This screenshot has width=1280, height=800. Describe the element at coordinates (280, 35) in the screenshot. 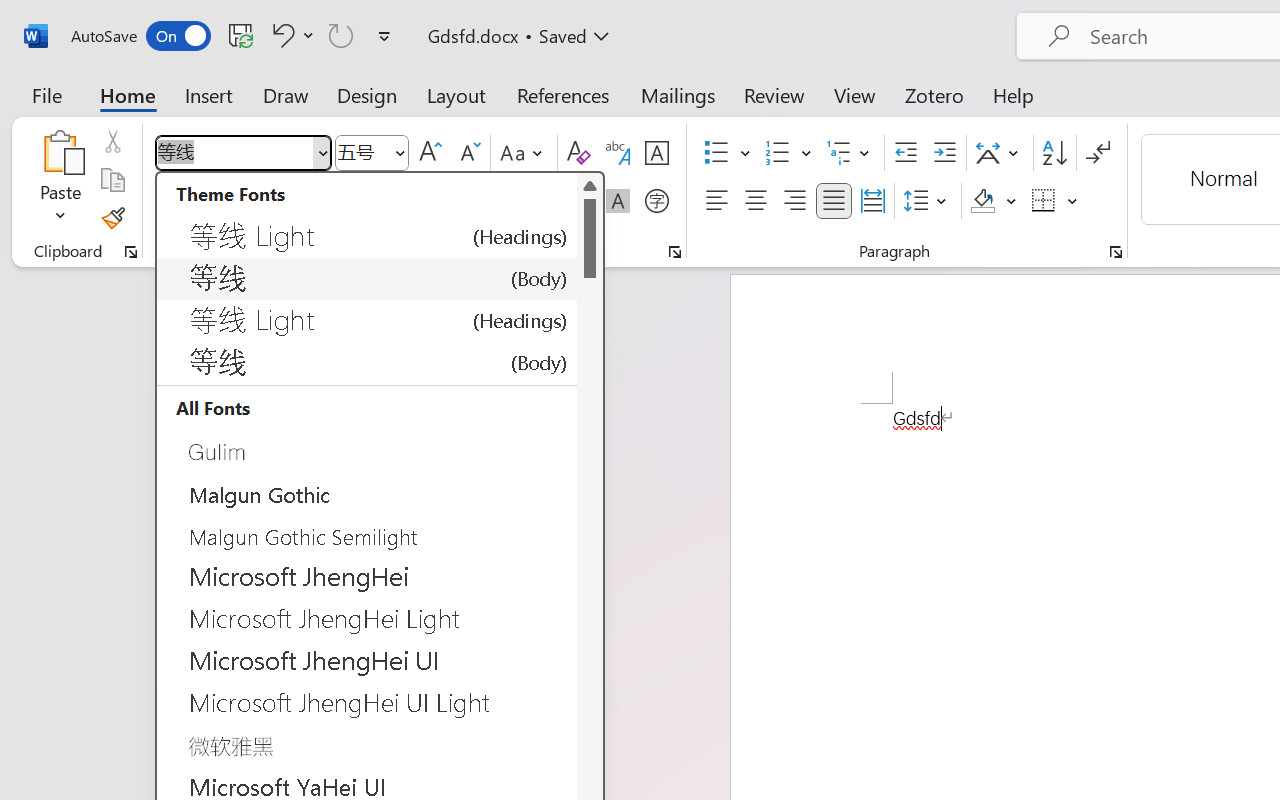

I see `Undo Style` at that location.